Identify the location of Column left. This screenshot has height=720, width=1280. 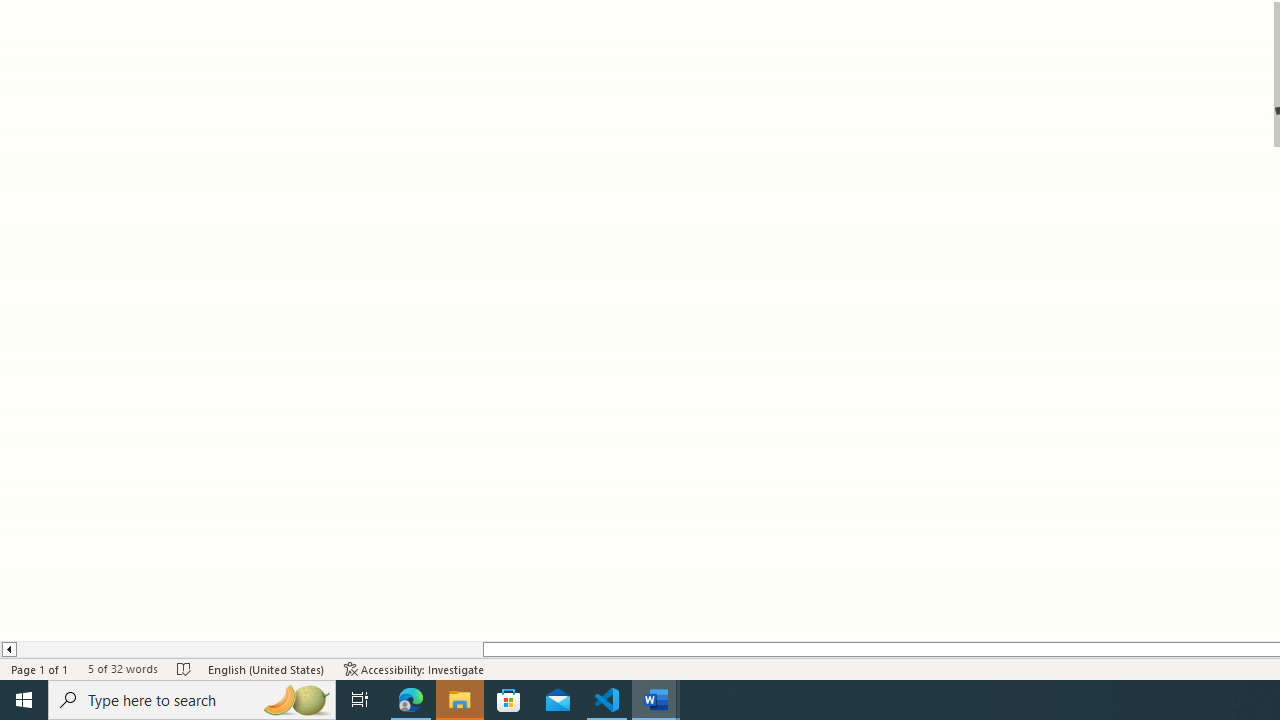
(8, 649).